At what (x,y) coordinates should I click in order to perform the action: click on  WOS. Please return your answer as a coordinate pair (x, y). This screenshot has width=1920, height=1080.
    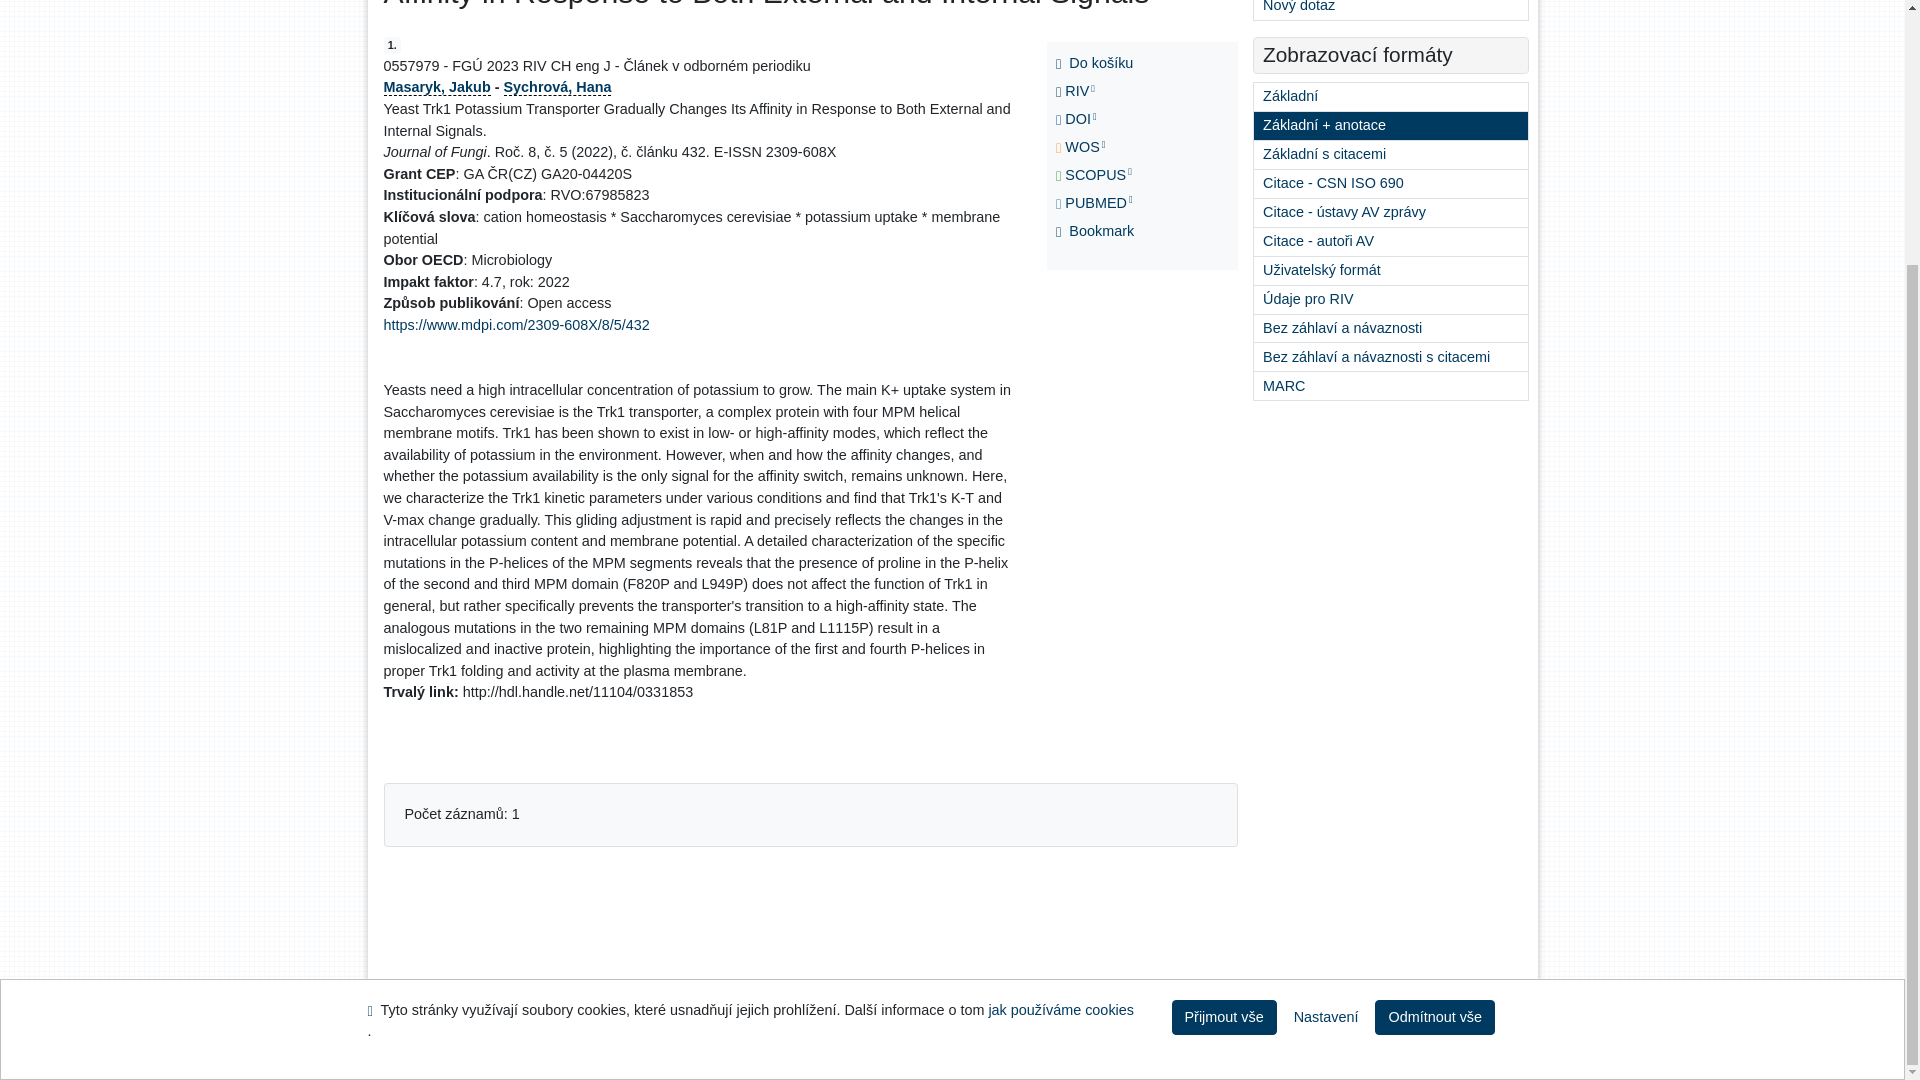
    Looking at the image, I should click on (1098, 148).